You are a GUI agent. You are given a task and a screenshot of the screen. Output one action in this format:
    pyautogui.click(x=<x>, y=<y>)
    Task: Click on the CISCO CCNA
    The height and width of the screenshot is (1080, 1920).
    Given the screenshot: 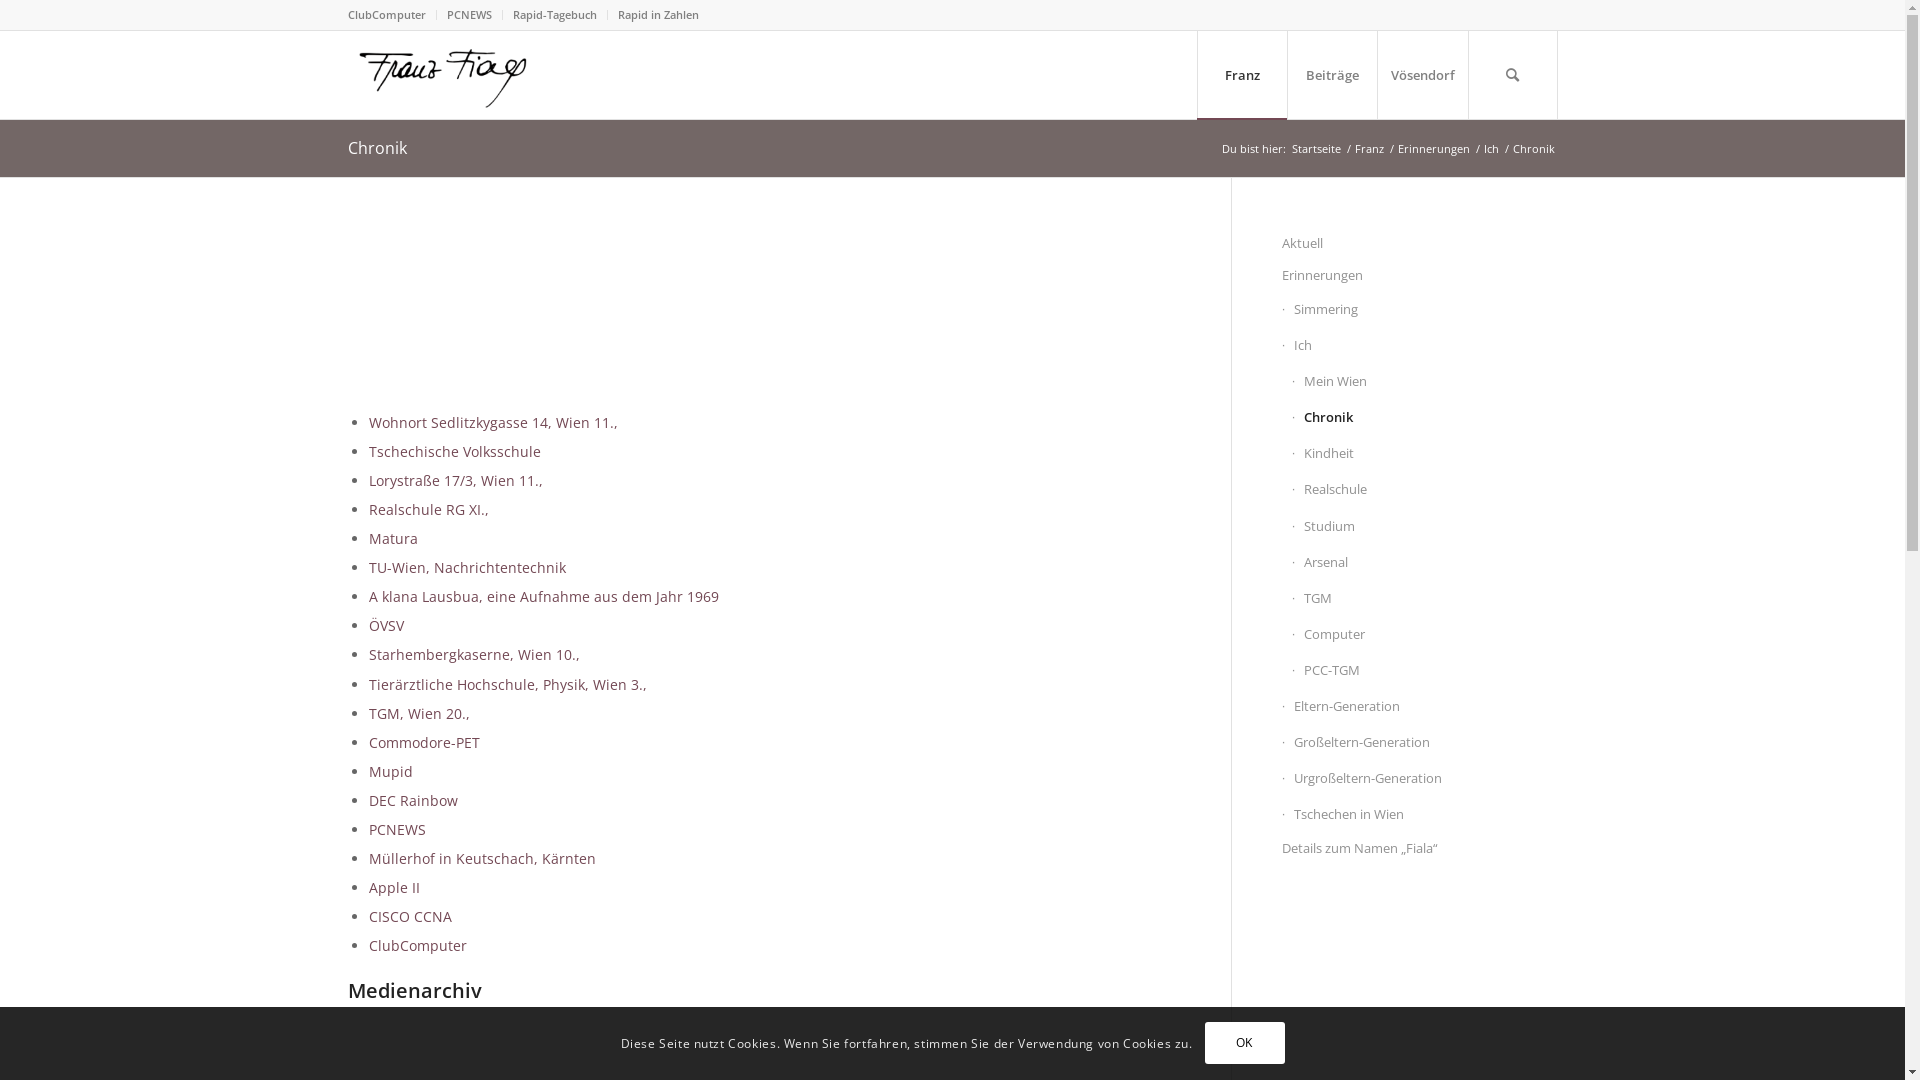 What is the action you would take?
    pyautogui.click(x=410, y=916)
    